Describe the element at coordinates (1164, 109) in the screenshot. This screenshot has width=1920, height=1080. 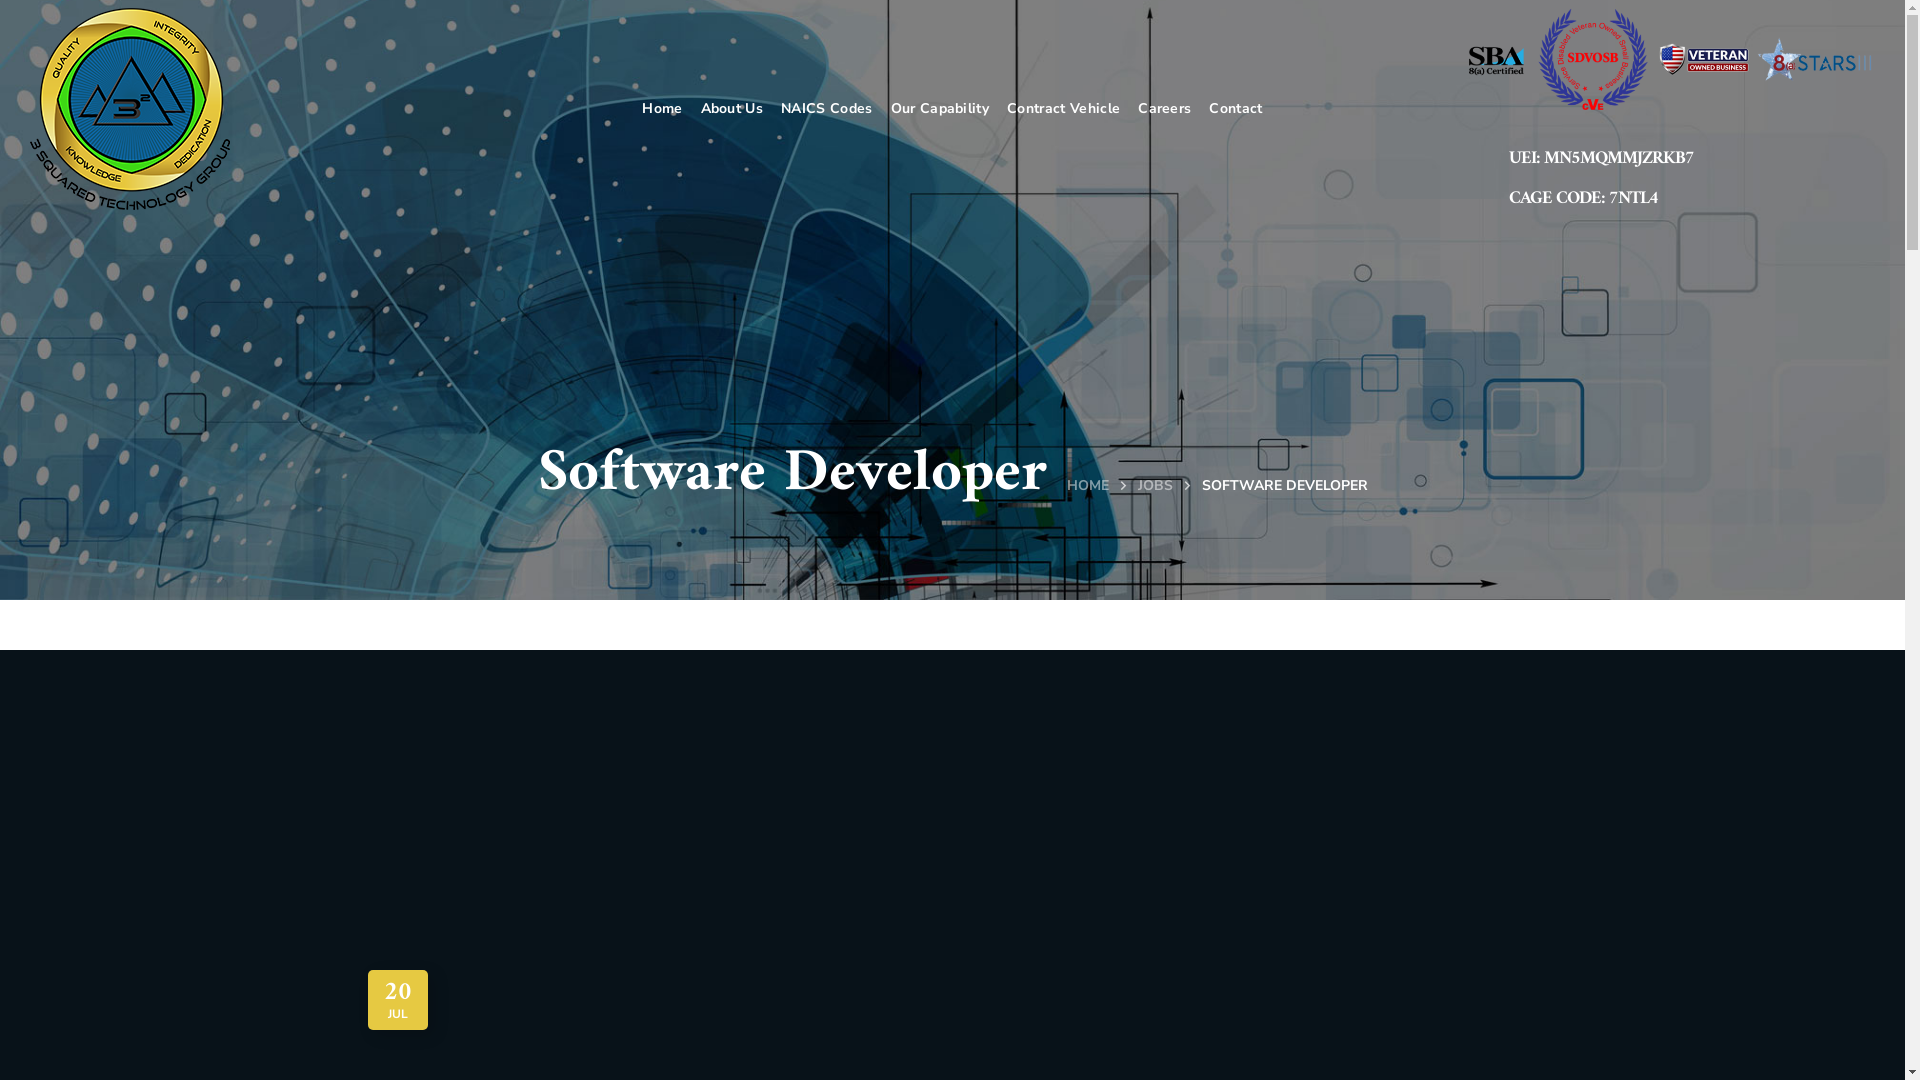
I see `Careers` at that location.